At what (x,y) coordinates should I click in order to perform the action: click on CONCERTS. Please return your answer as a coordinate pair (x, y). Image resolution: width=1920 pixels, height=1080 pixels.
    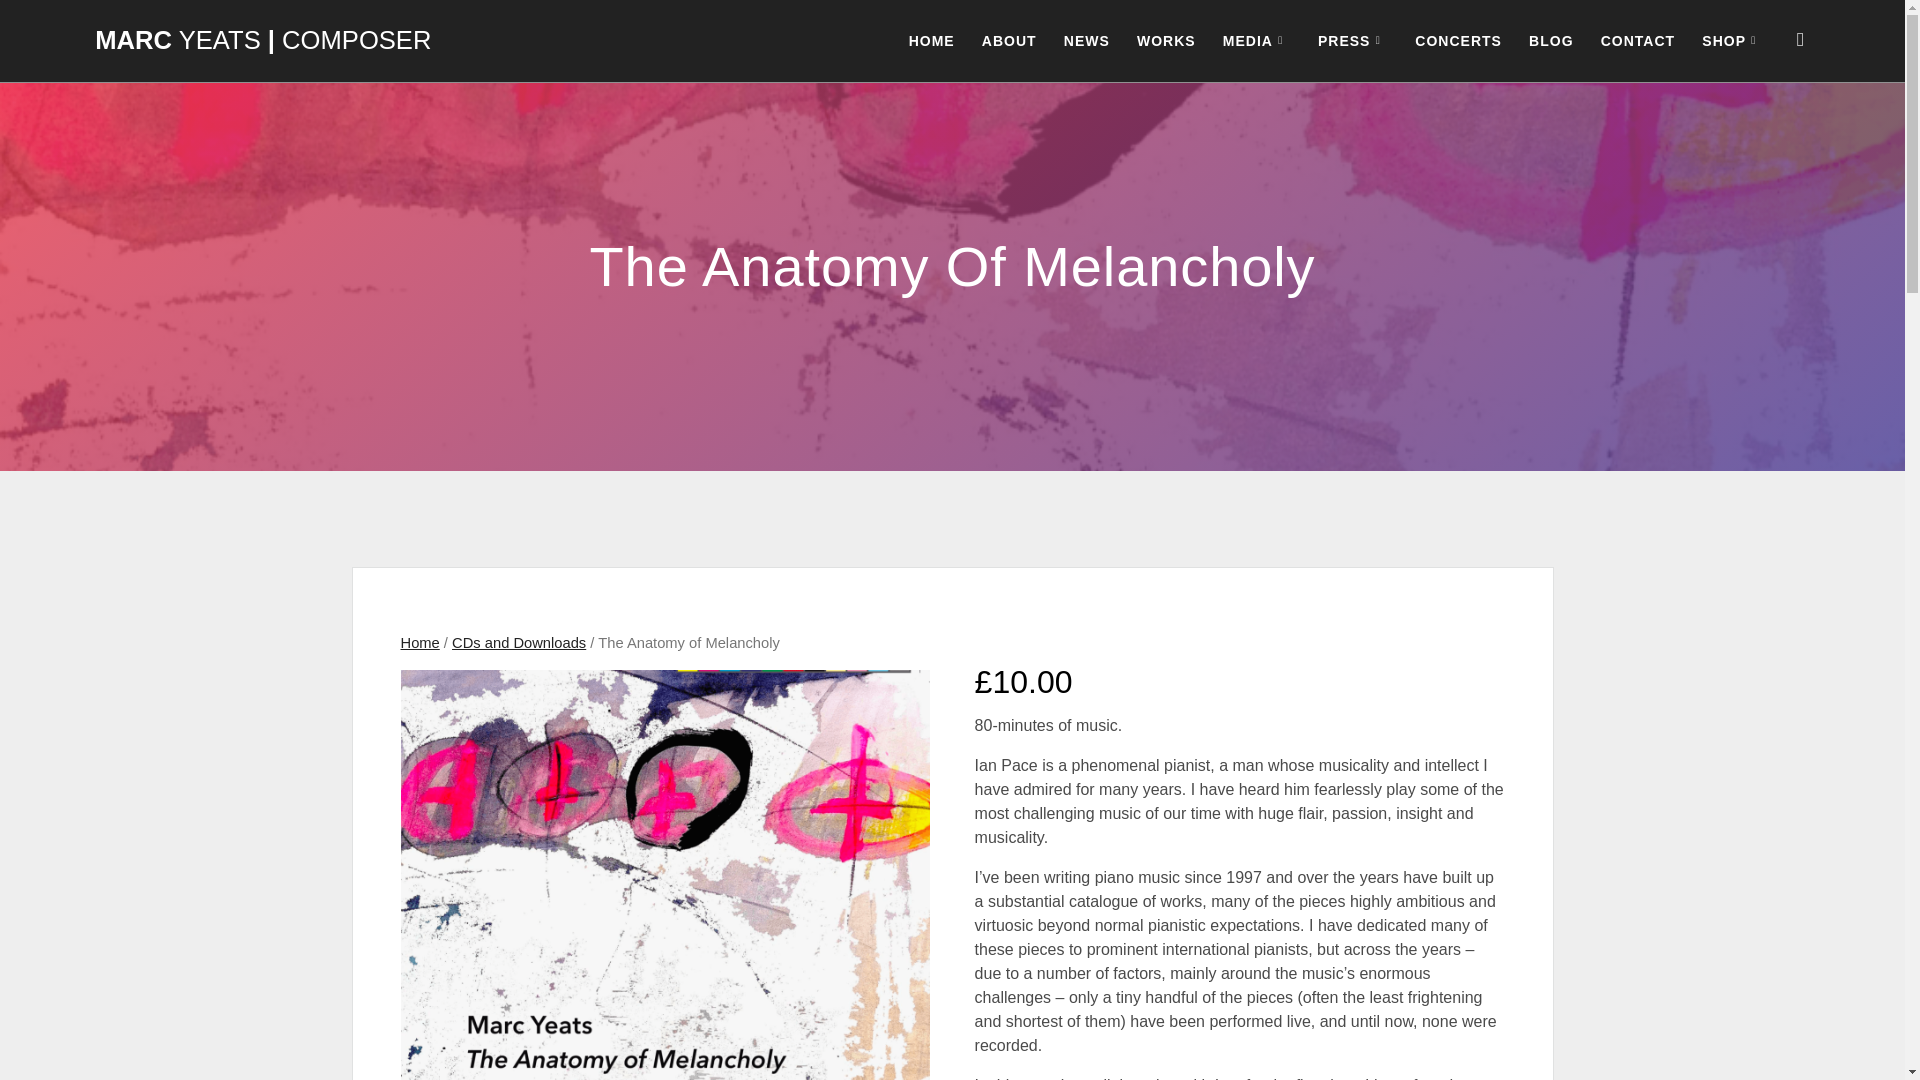
    Looking at the image, I should click on (1458, 40).